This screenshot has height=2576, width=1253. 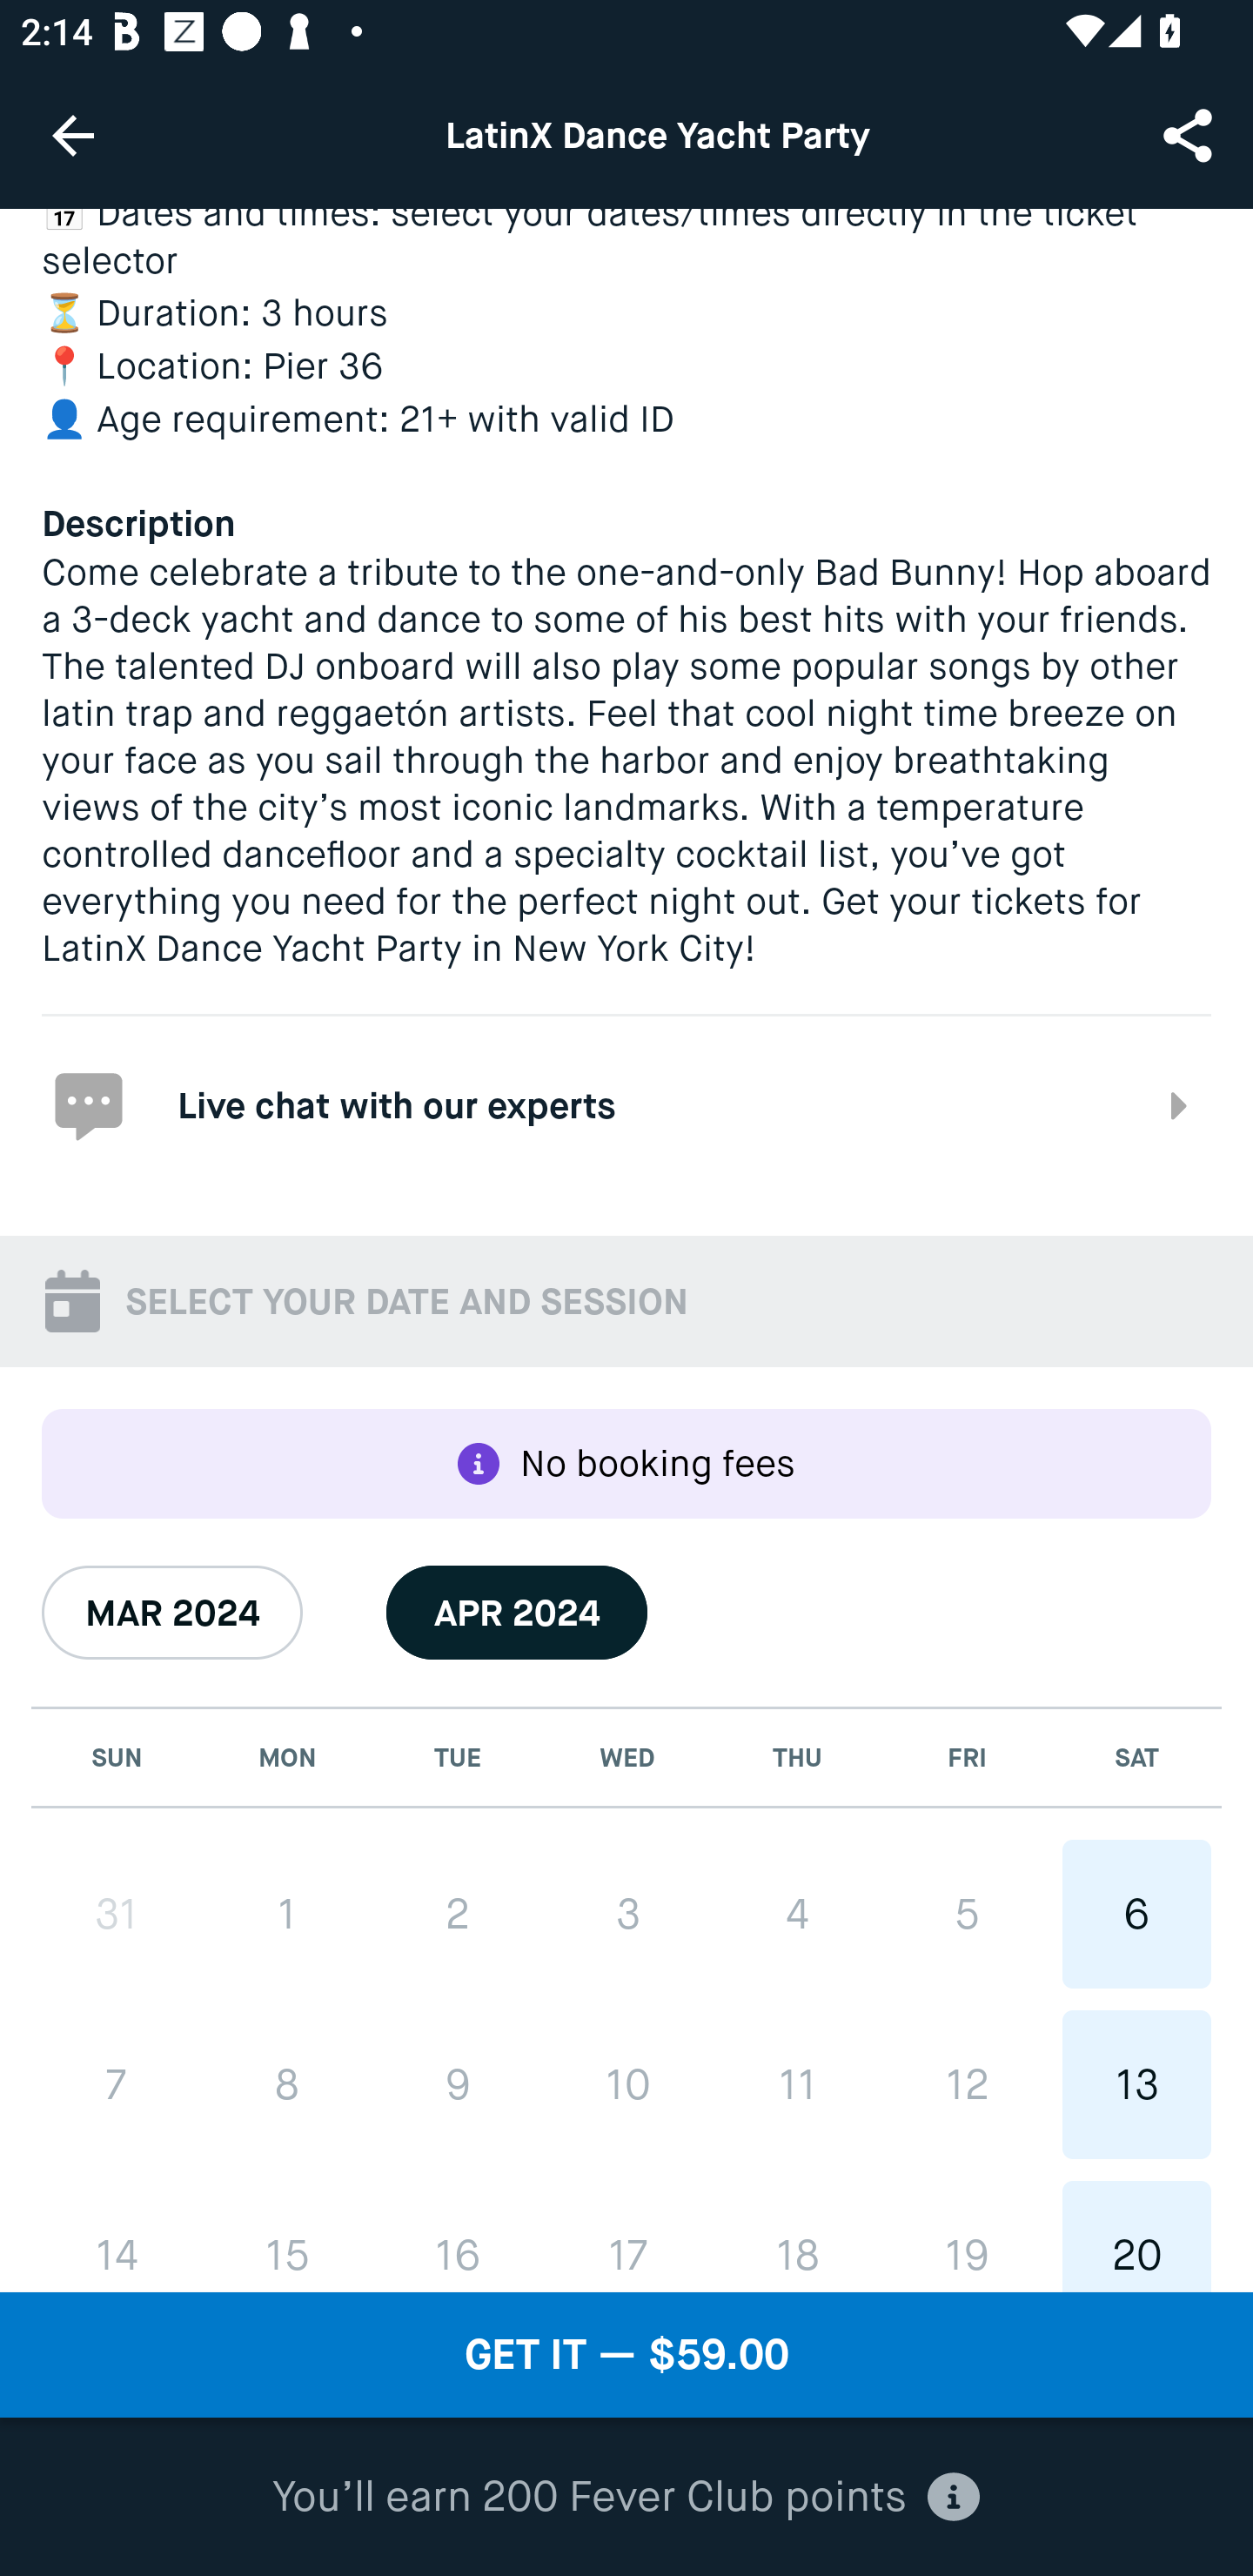 What do you see at coordinates (117, 2237) in the screenshot?
I see `14` at bounding box center [117, 2237].